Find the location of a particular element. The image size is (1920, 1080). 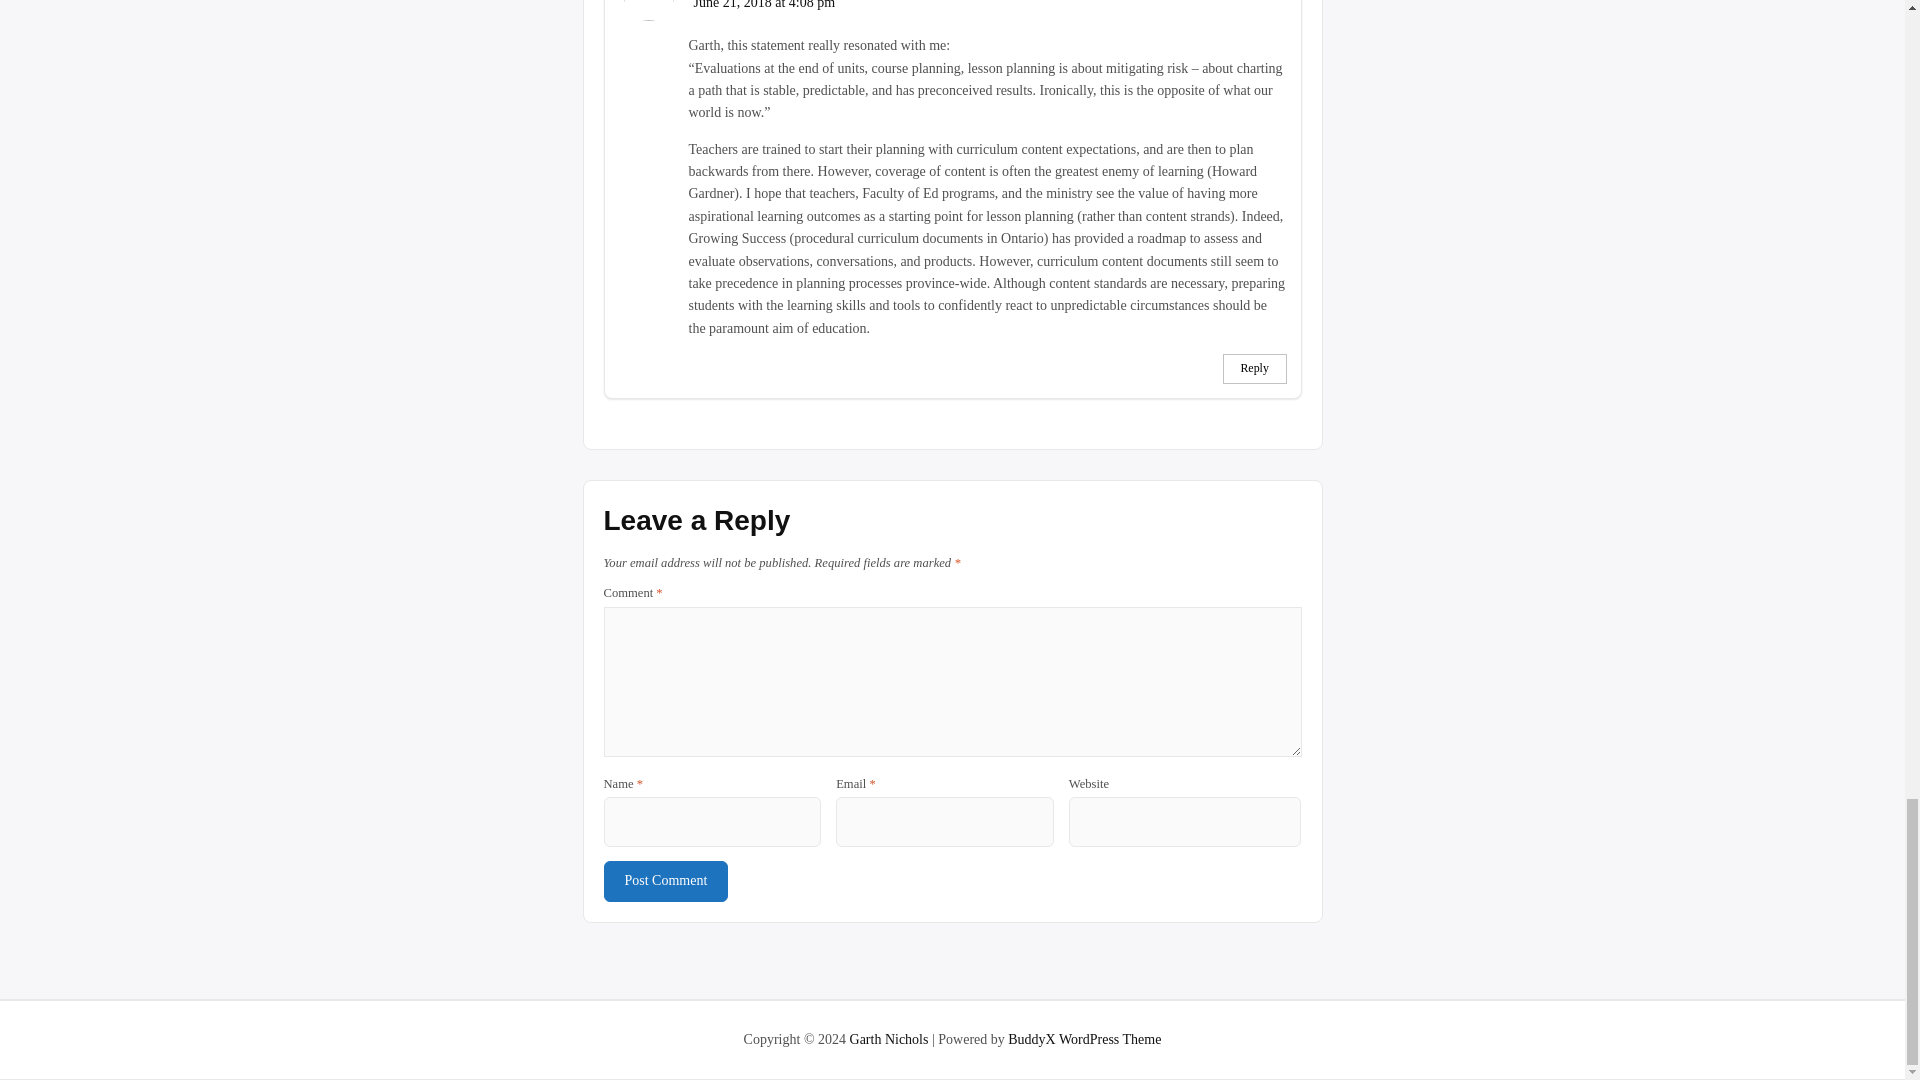

Garth Nichols is located at coordinates (890, 1039).